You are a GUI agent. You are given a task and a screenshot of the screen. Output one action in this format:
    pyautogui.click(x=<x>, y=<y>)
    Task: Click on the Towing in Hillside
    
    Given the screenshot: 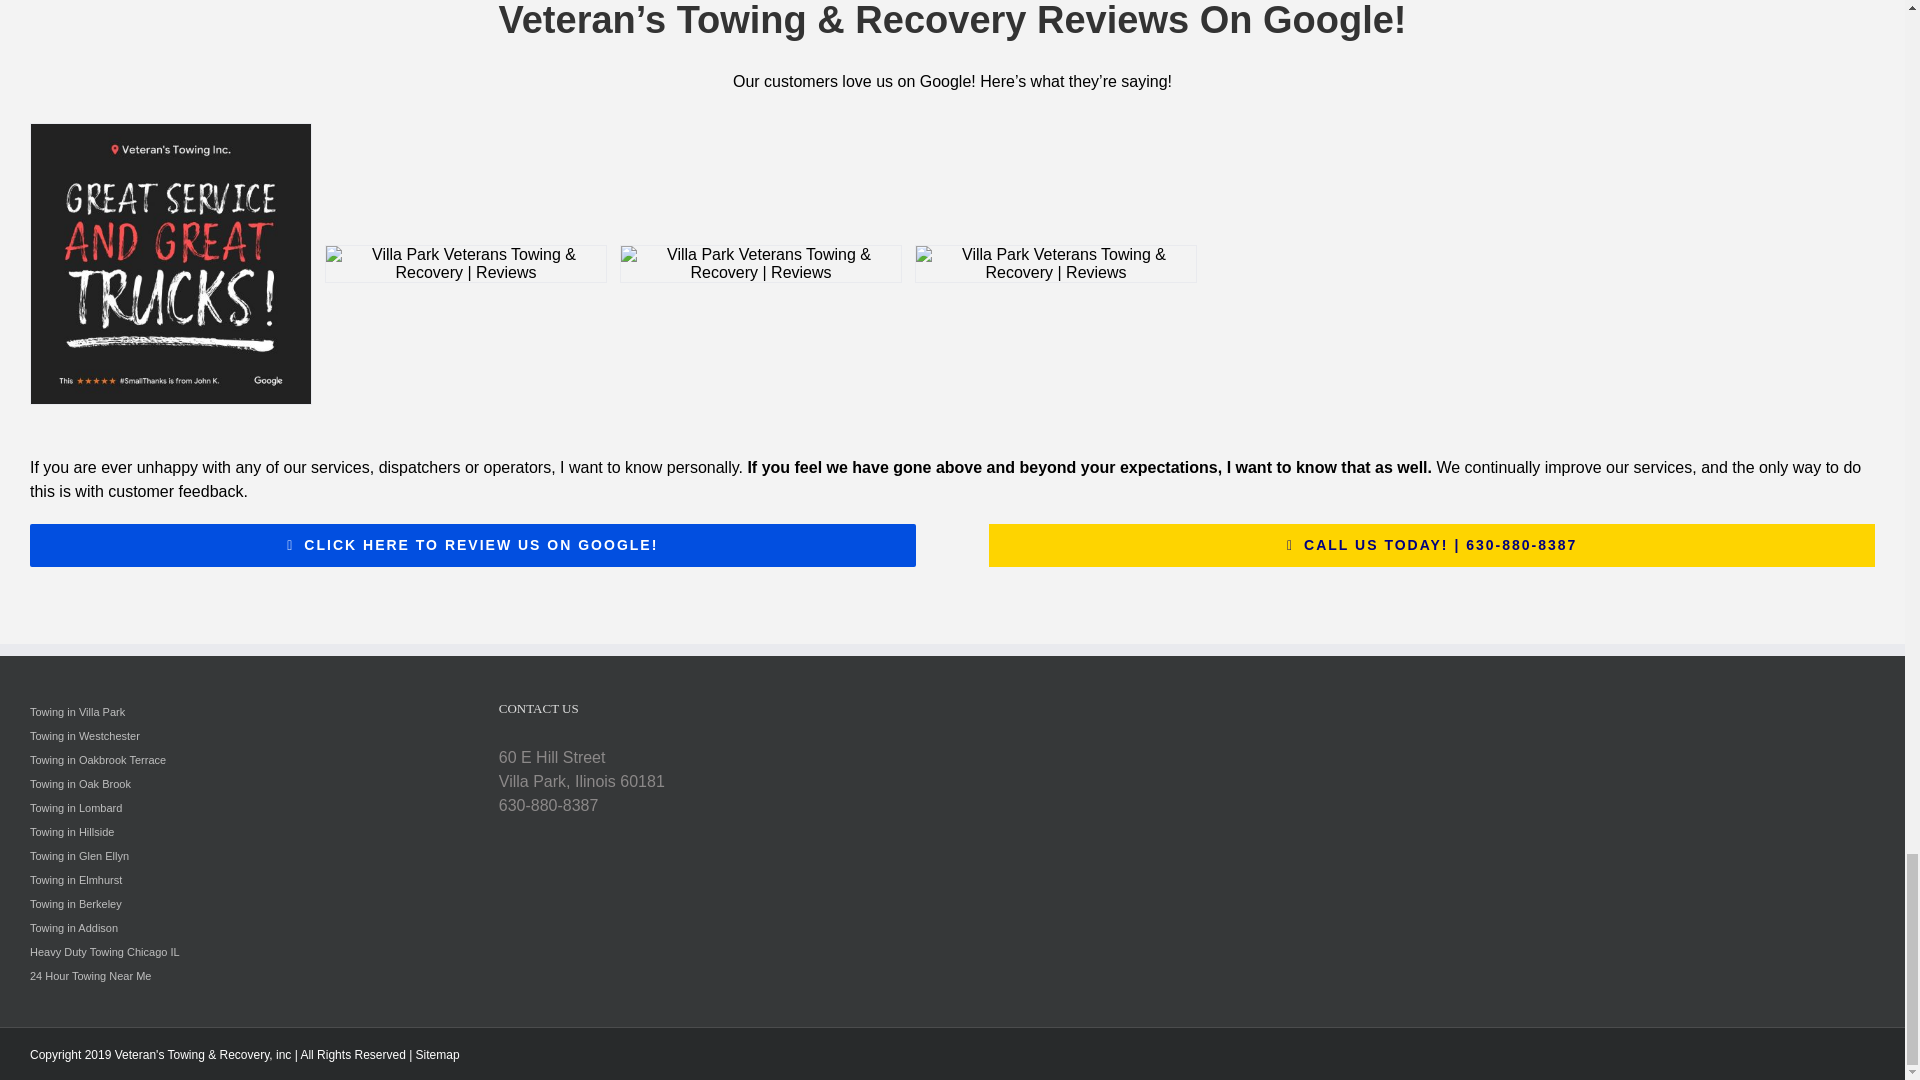 What is the action you would take?
    pyautogui.click(x=72, y=832)
    